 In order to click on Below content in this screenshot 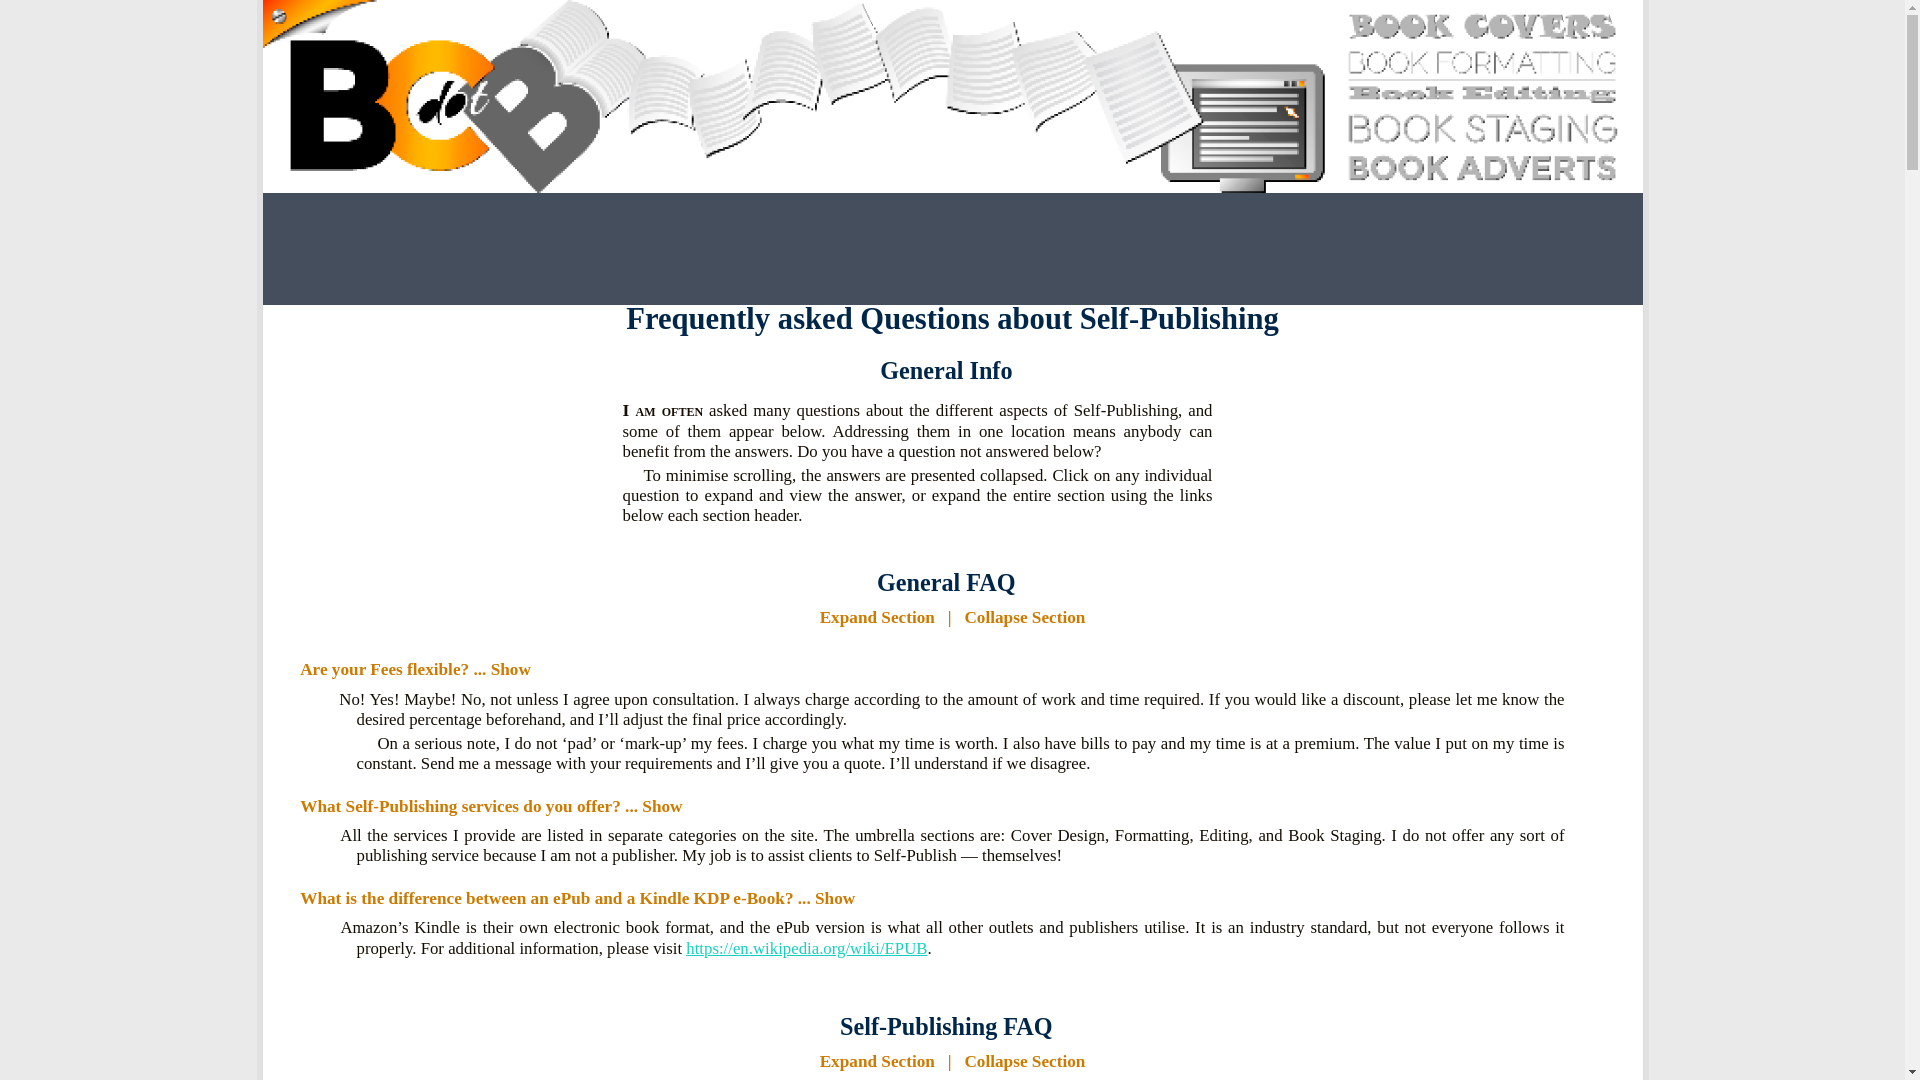, I will do `click(350, 28)`.